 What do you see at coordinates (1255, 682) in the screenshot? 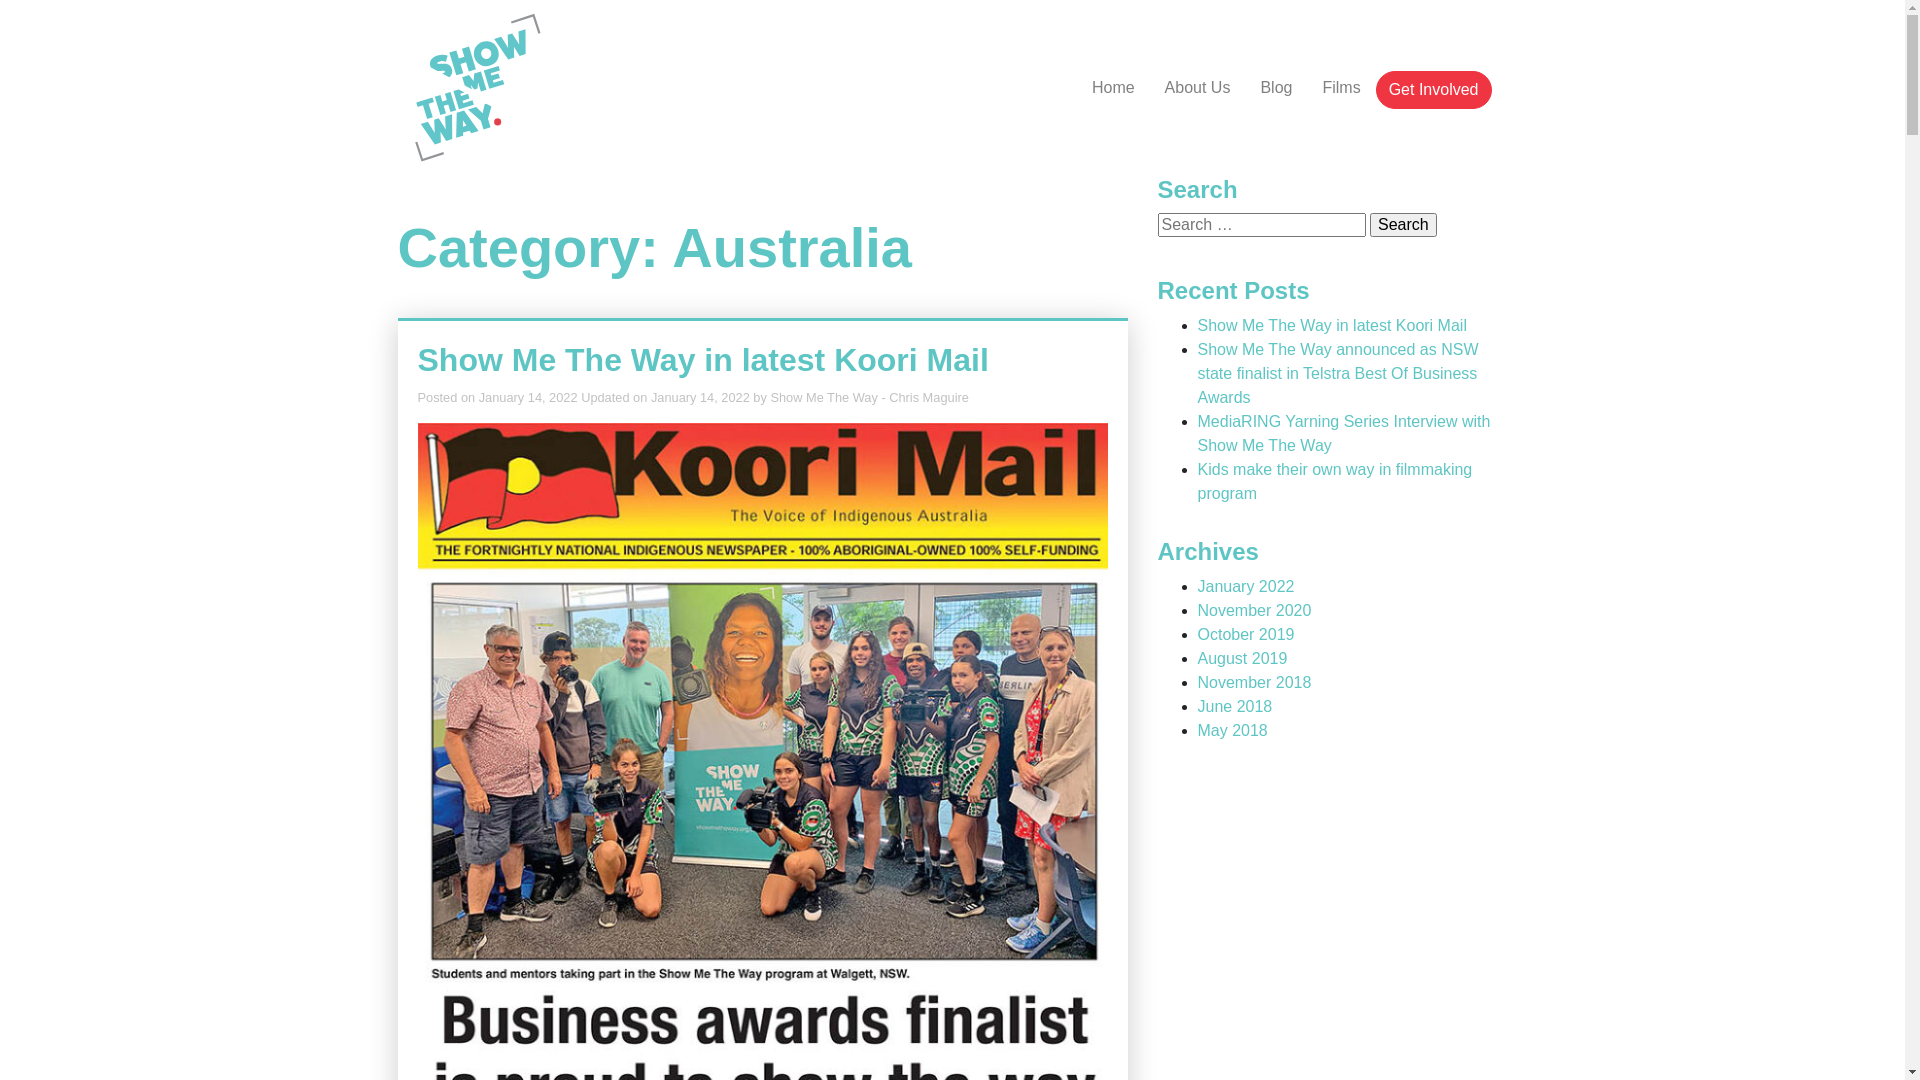
I see `November 2018` at bounding box center [1255, 682].